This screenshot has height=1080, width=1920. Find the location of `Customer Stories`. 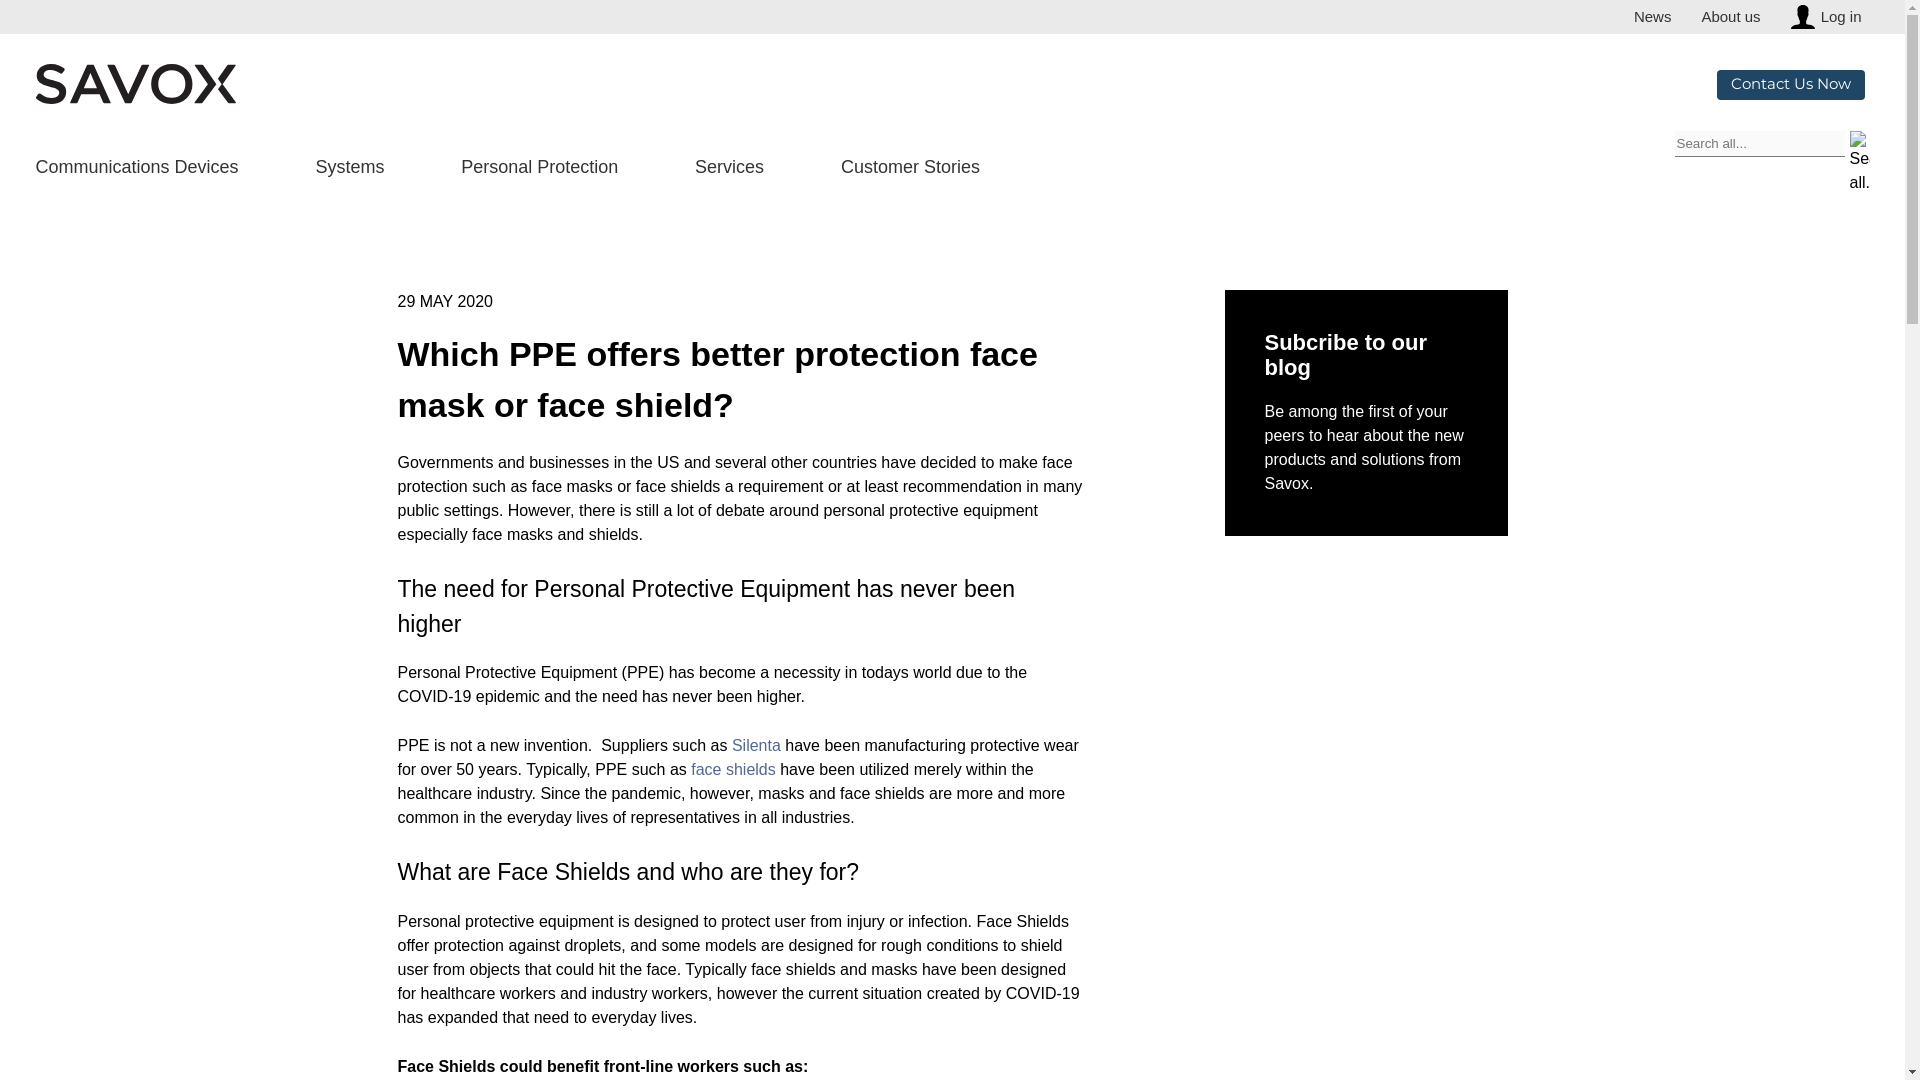

Customer Stories is located at coordinates (910, 168).